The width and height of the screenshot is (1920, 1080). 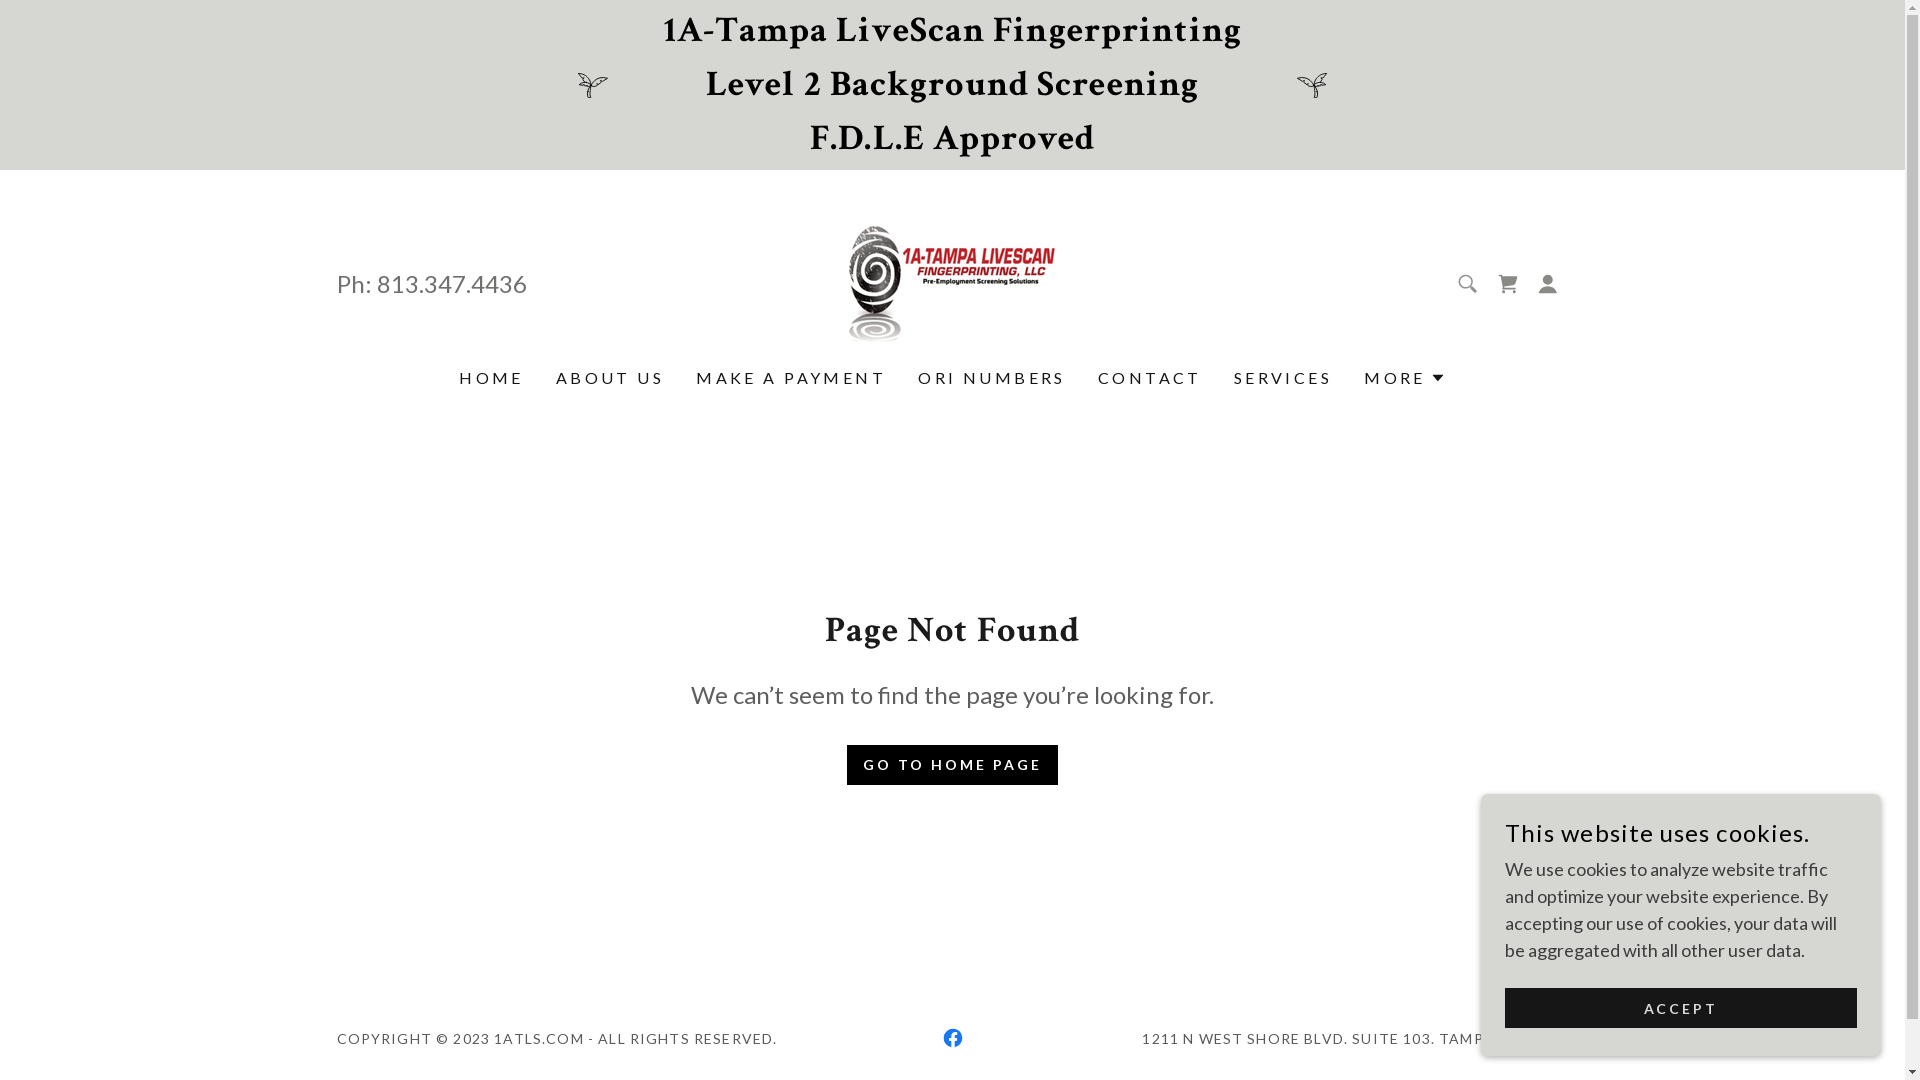 What do you see at coordinates (1283, 378) in the screenshot?
I see `SERVICES` at bounding box center [1283, 378].